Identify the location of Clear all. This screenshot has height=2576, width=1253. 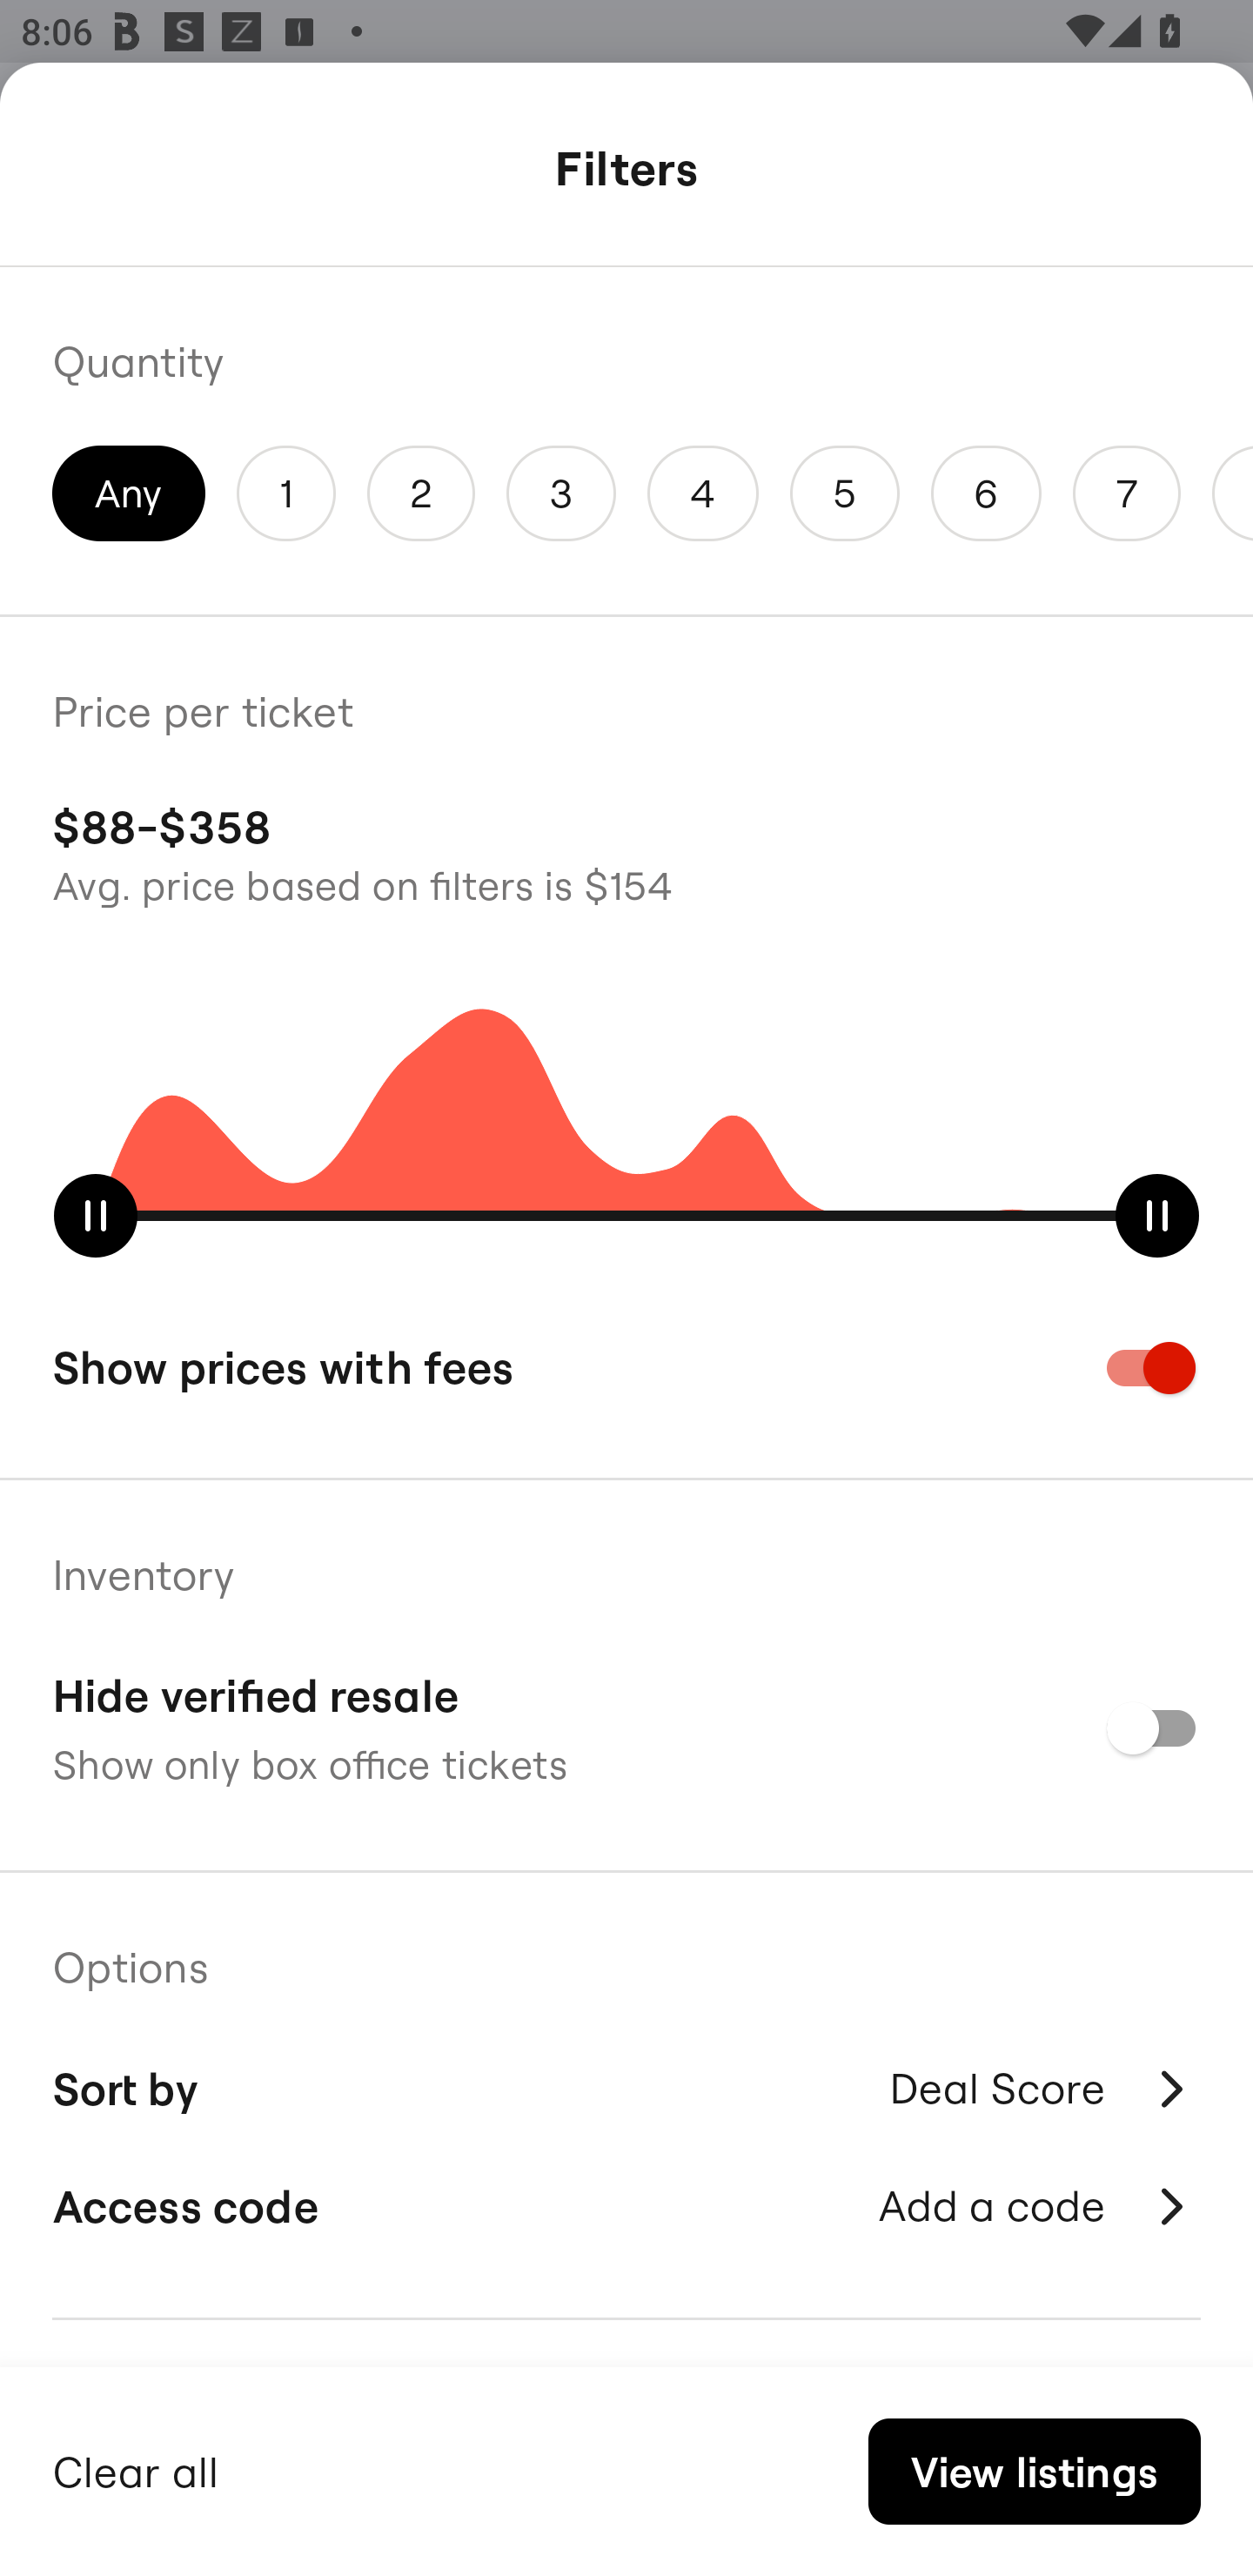
(136, 2468).